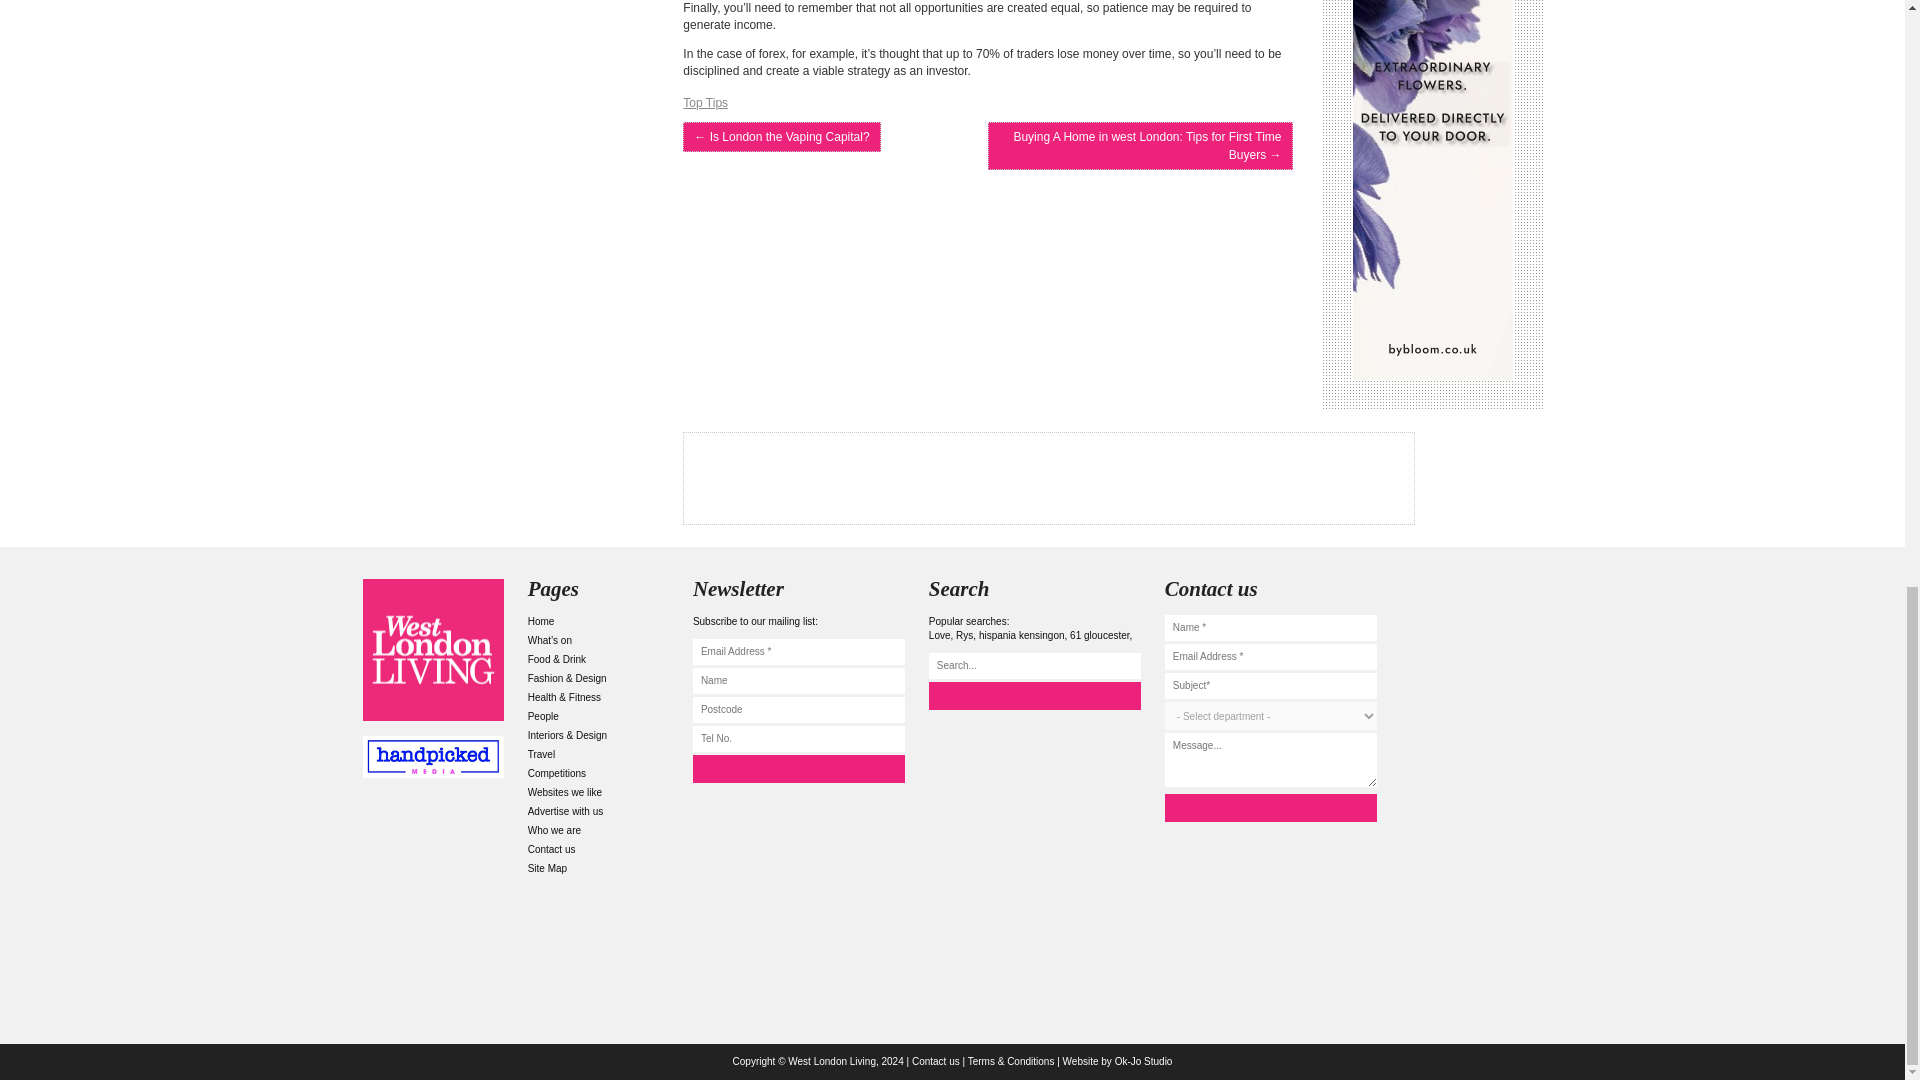 The height and width of the screenshot is (1080, 1920). Describe the element at coordinates (798, 738) in the screenshot. I see `Tel No.` at that location.